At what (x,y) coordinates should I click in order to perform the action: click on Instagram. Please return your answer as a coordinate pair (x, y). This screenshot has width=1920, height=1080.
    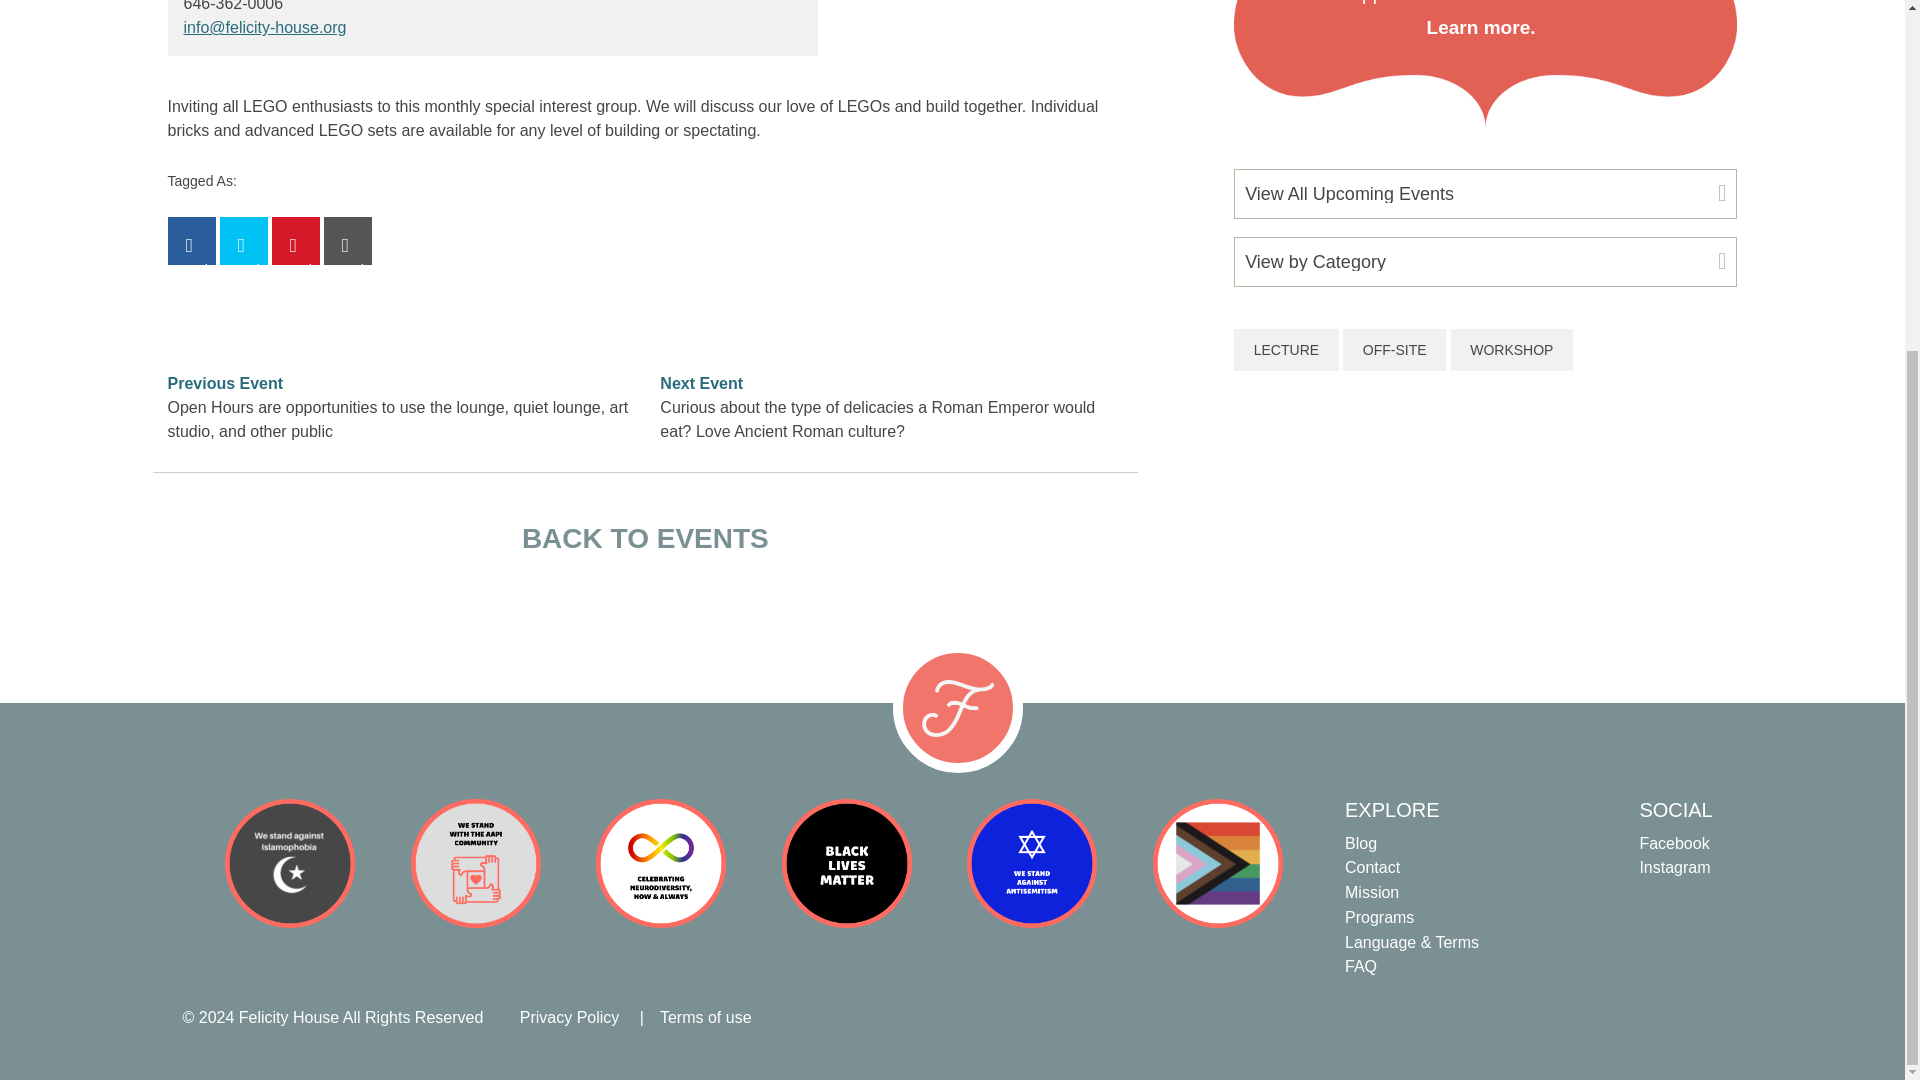
    Looking at the image, I should click on (1688, 868).